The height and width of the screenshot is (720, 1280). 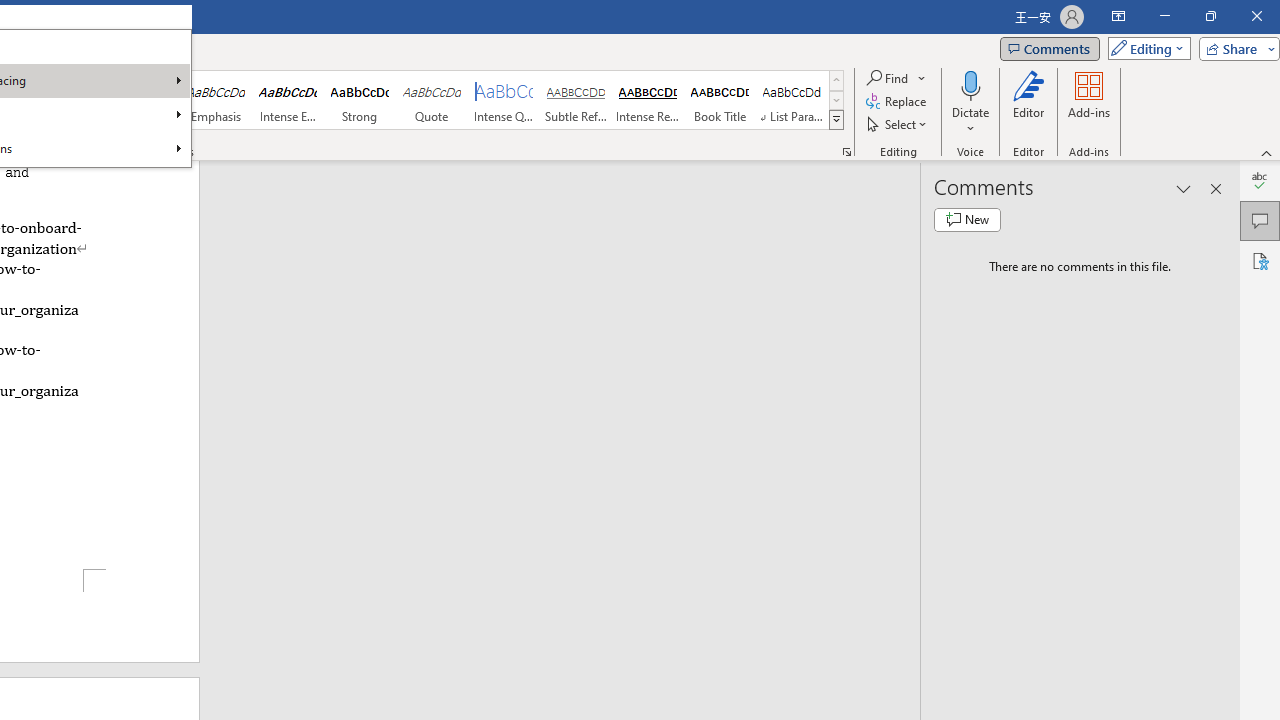 I want to click on Emphasis, so click(x=216, y=100).